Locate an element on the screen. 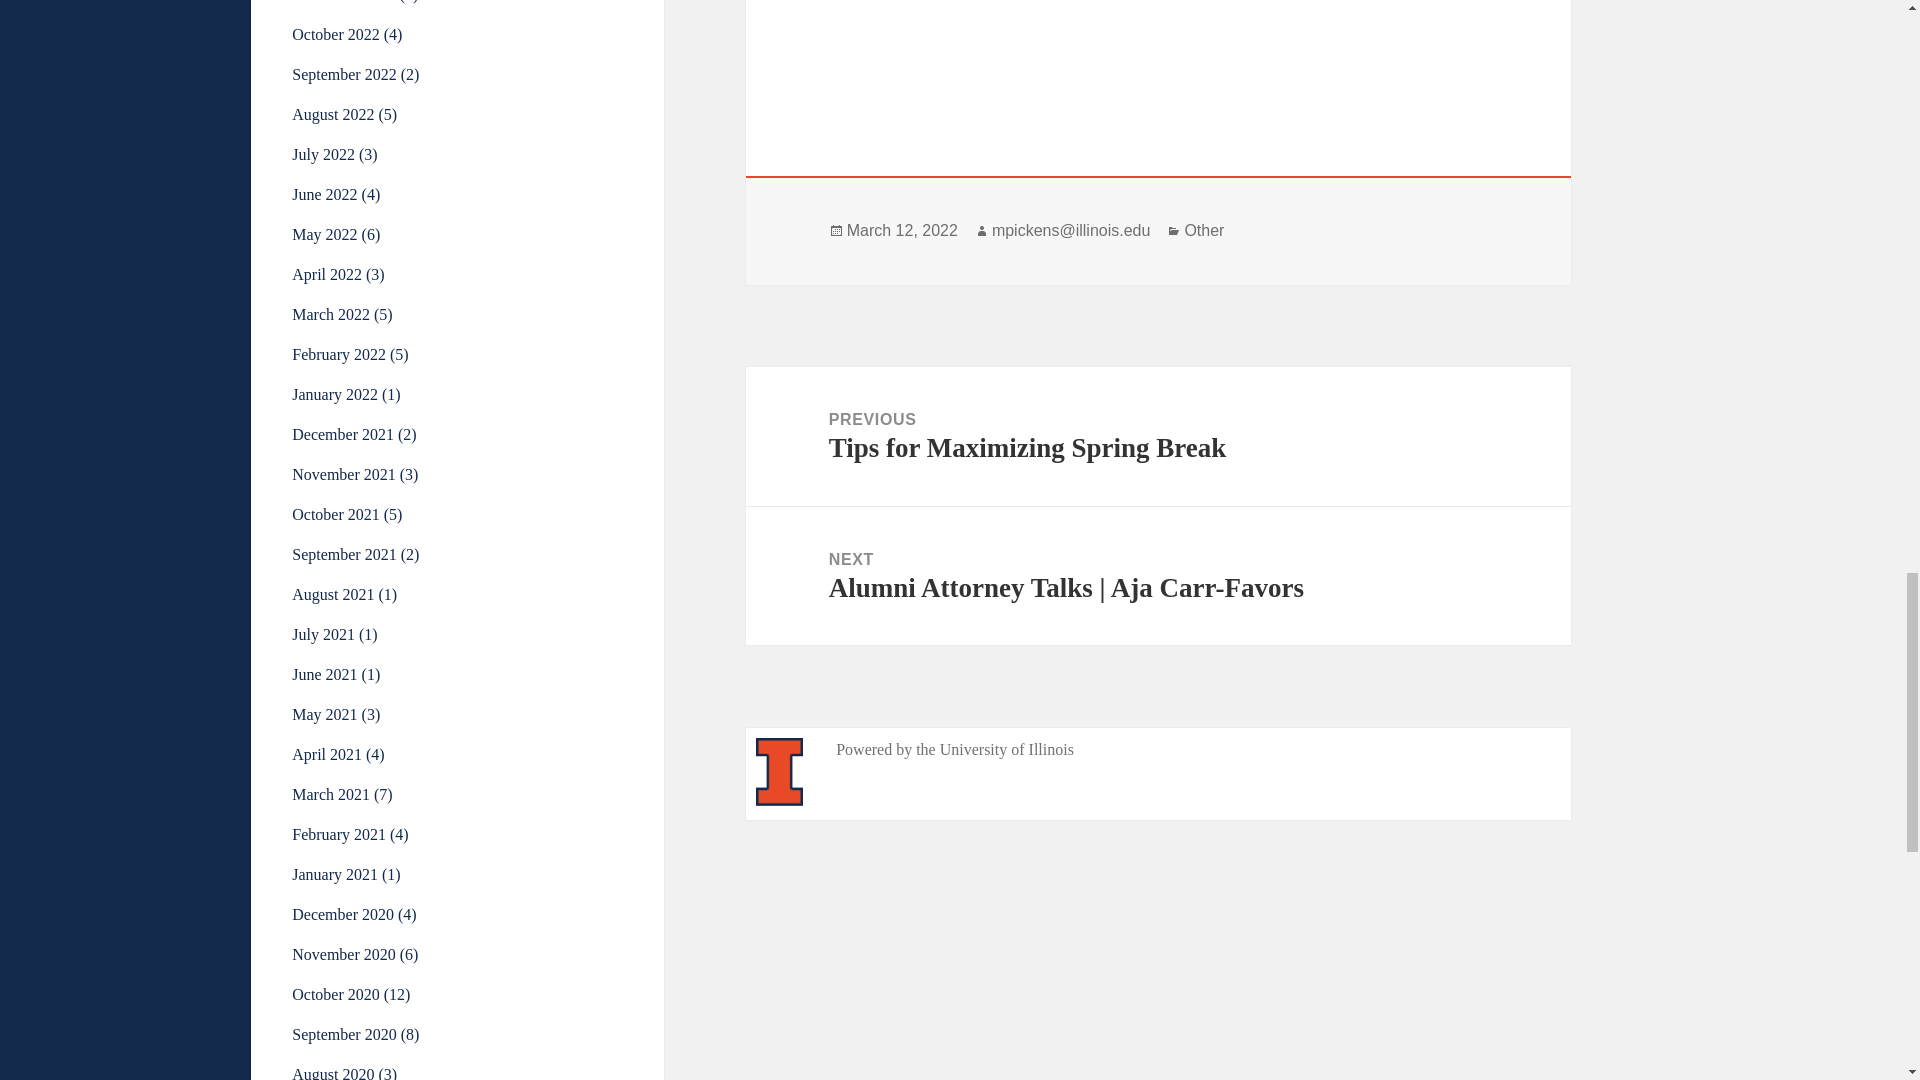  September 2022 is located at coordinates (343, 74).